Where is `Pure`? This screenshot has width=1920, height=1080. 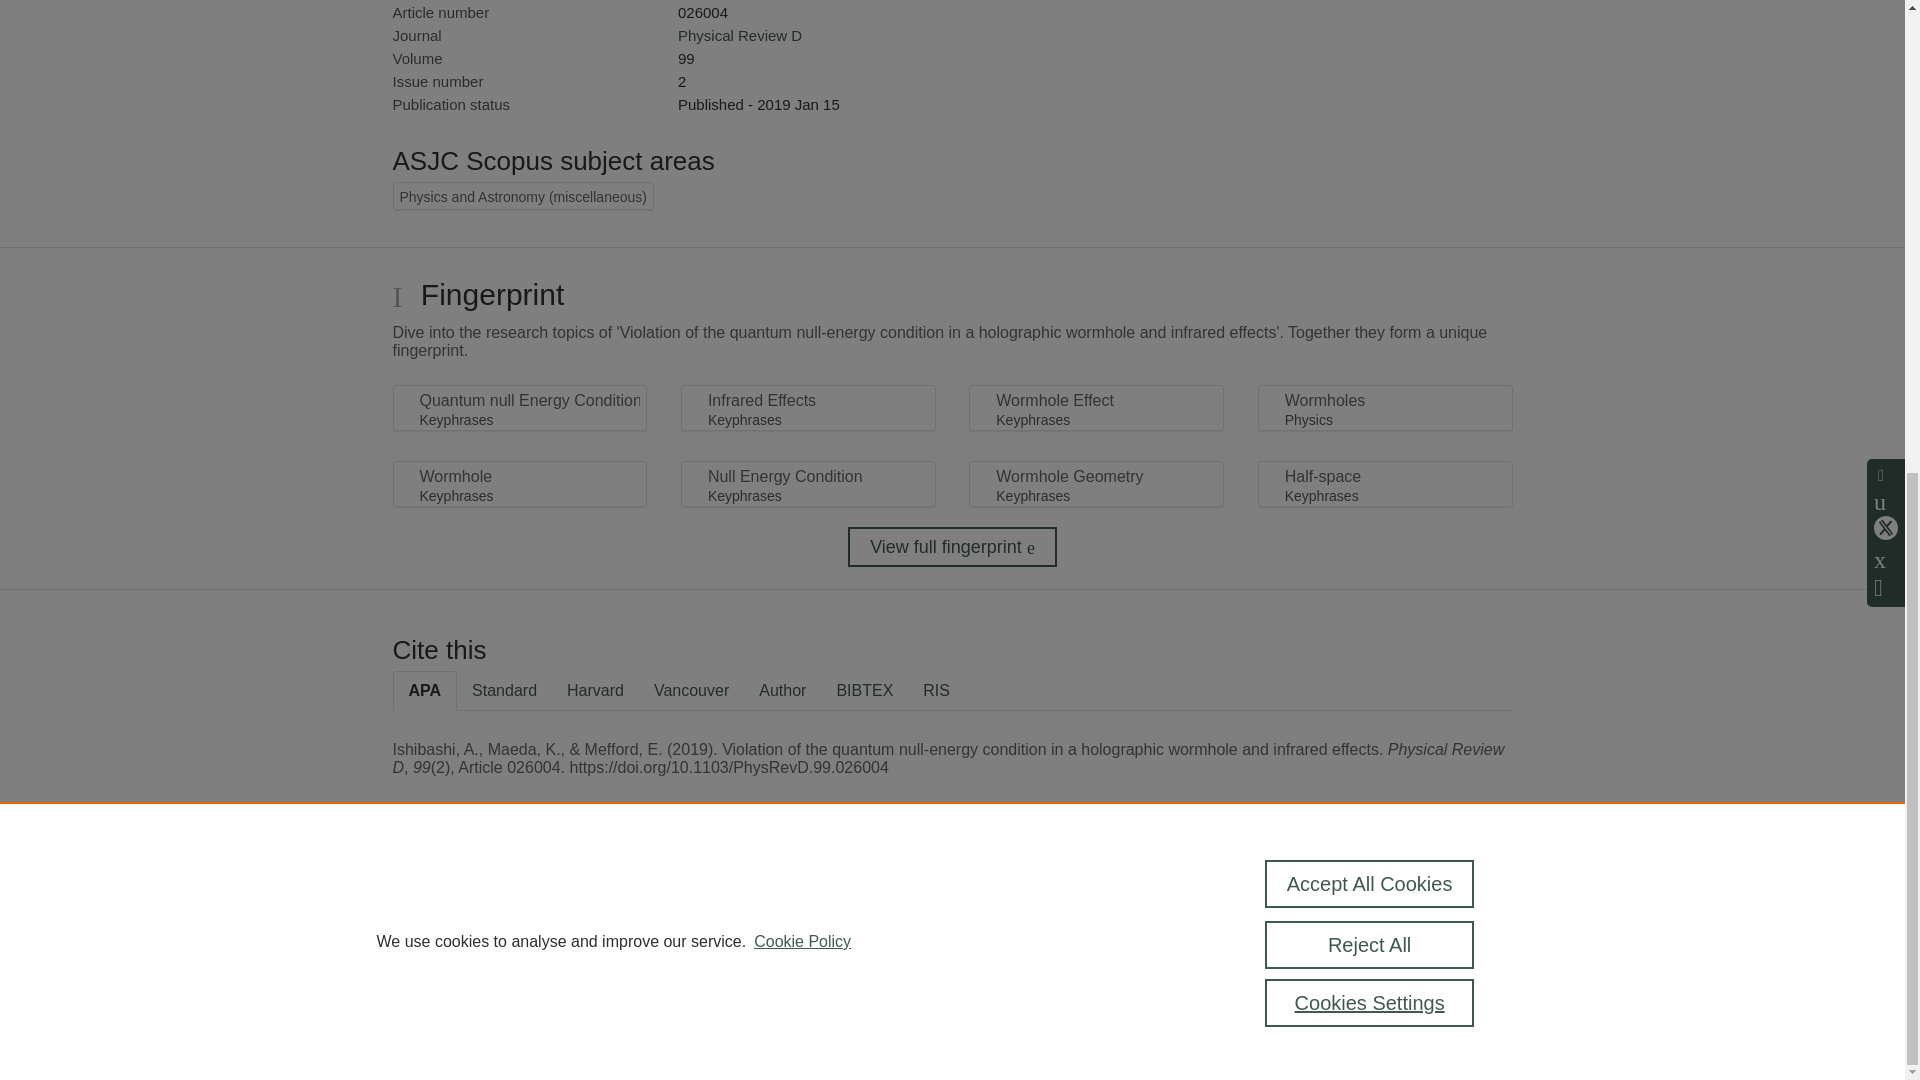
Pure is located at coordinates (478, 906).